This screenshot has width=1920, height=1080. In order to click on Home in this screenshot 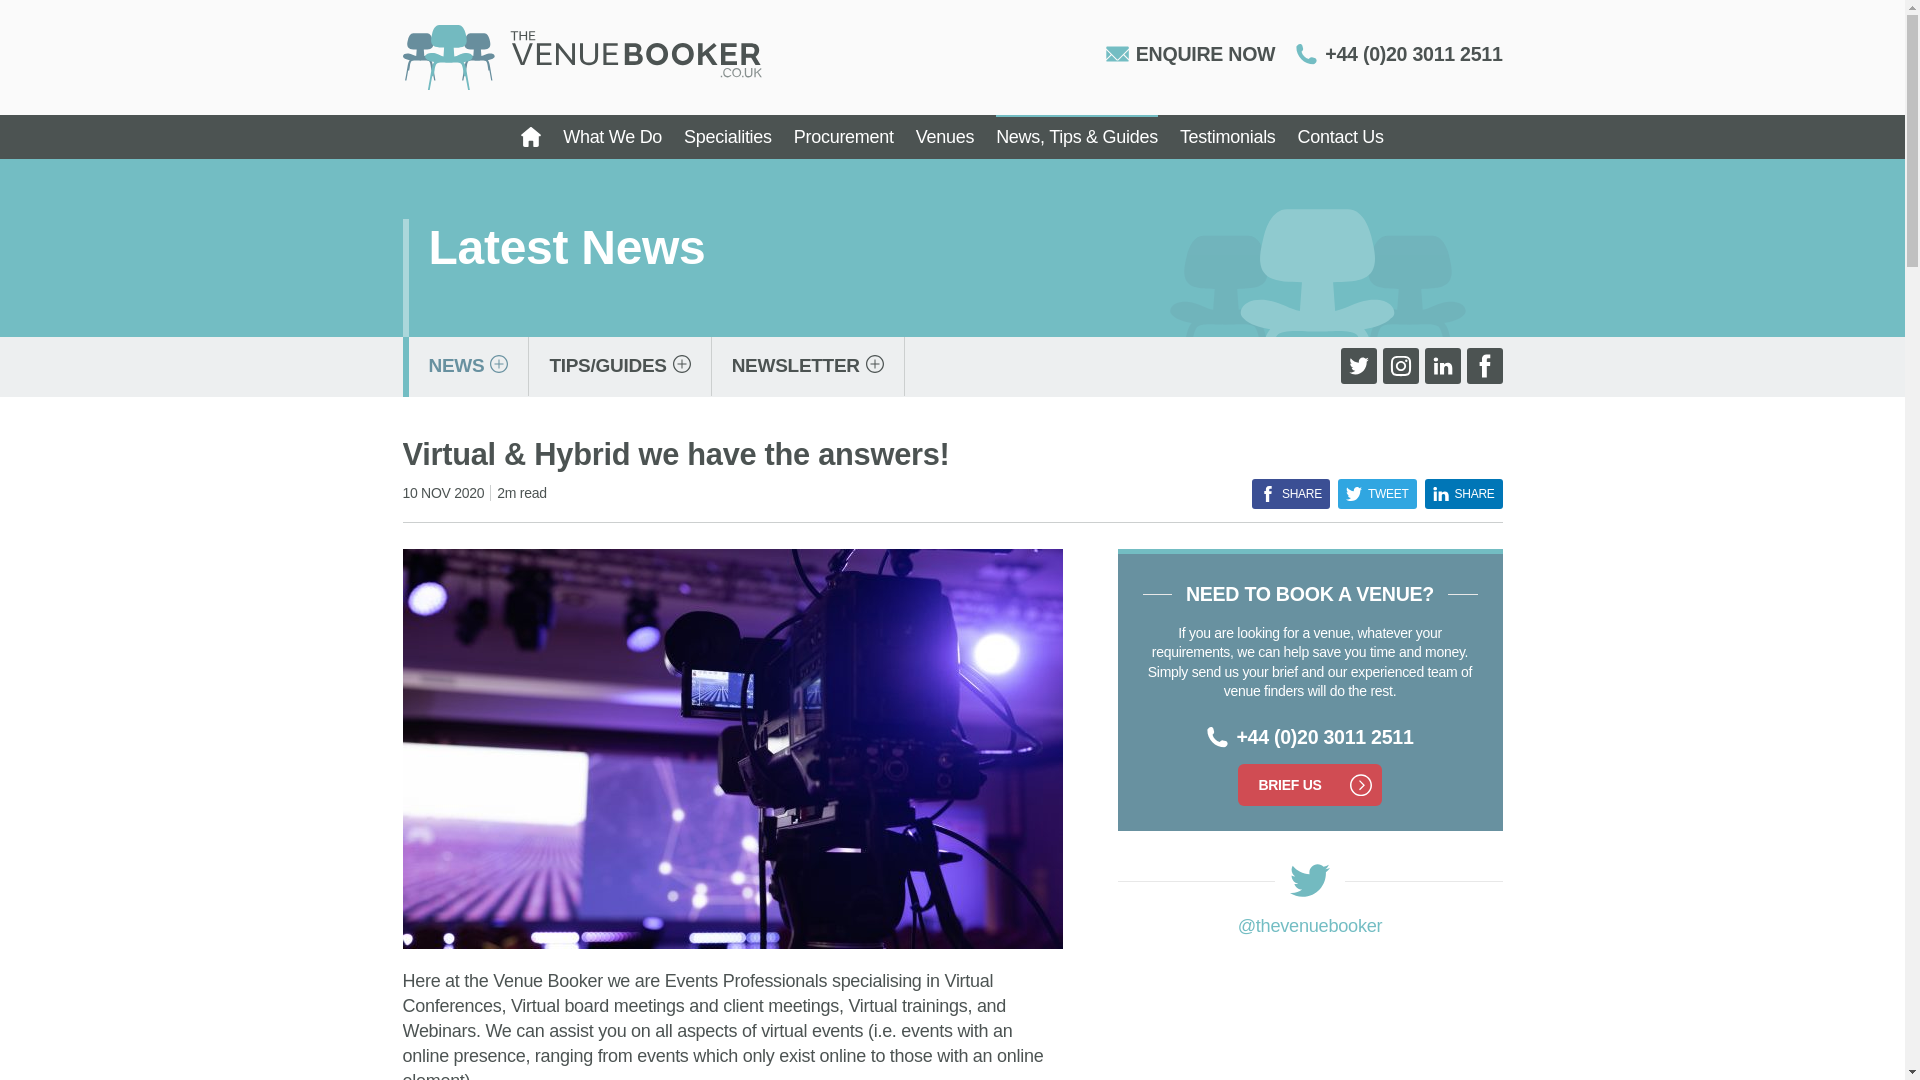, I will do `click(530, 136)`.